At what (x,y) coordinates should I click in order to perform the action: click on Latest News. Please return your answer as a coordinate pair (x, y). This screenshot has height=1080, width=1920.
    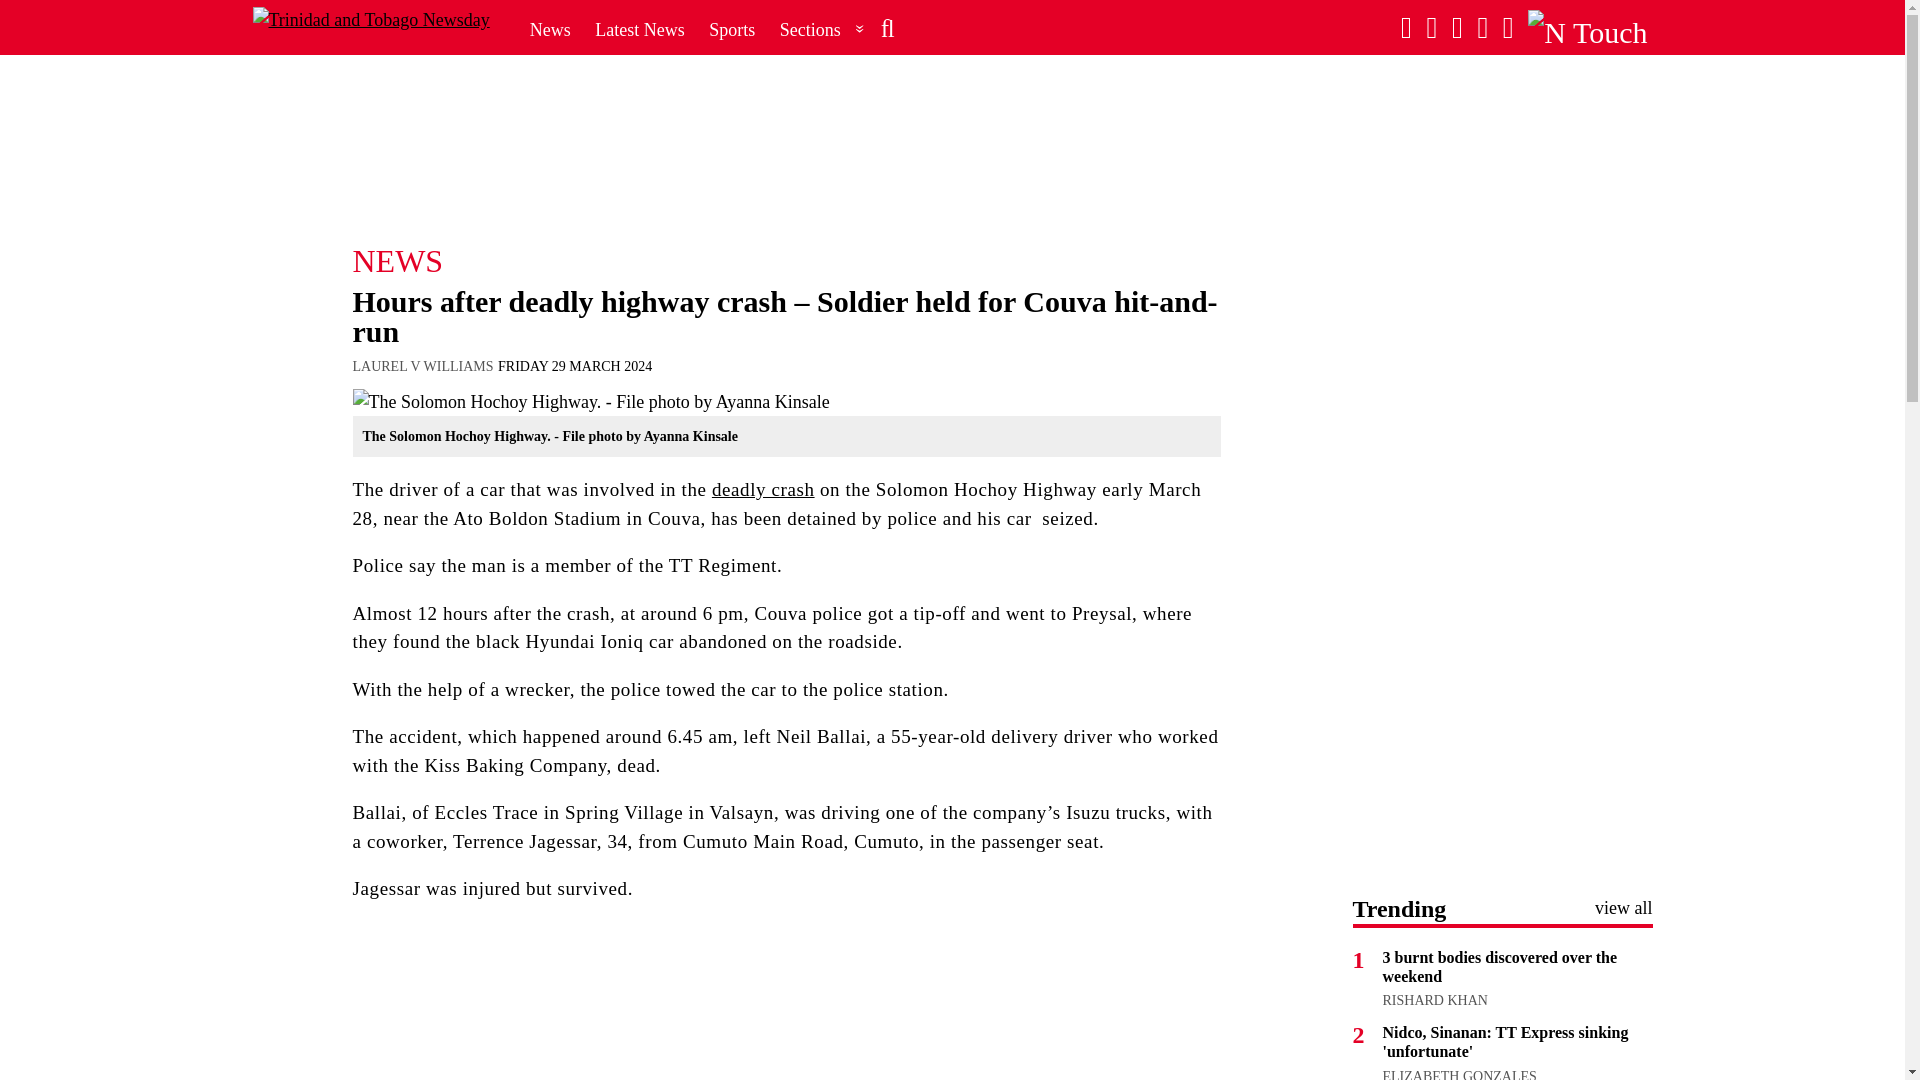
    Looking at the image, I should click on (639, 29).